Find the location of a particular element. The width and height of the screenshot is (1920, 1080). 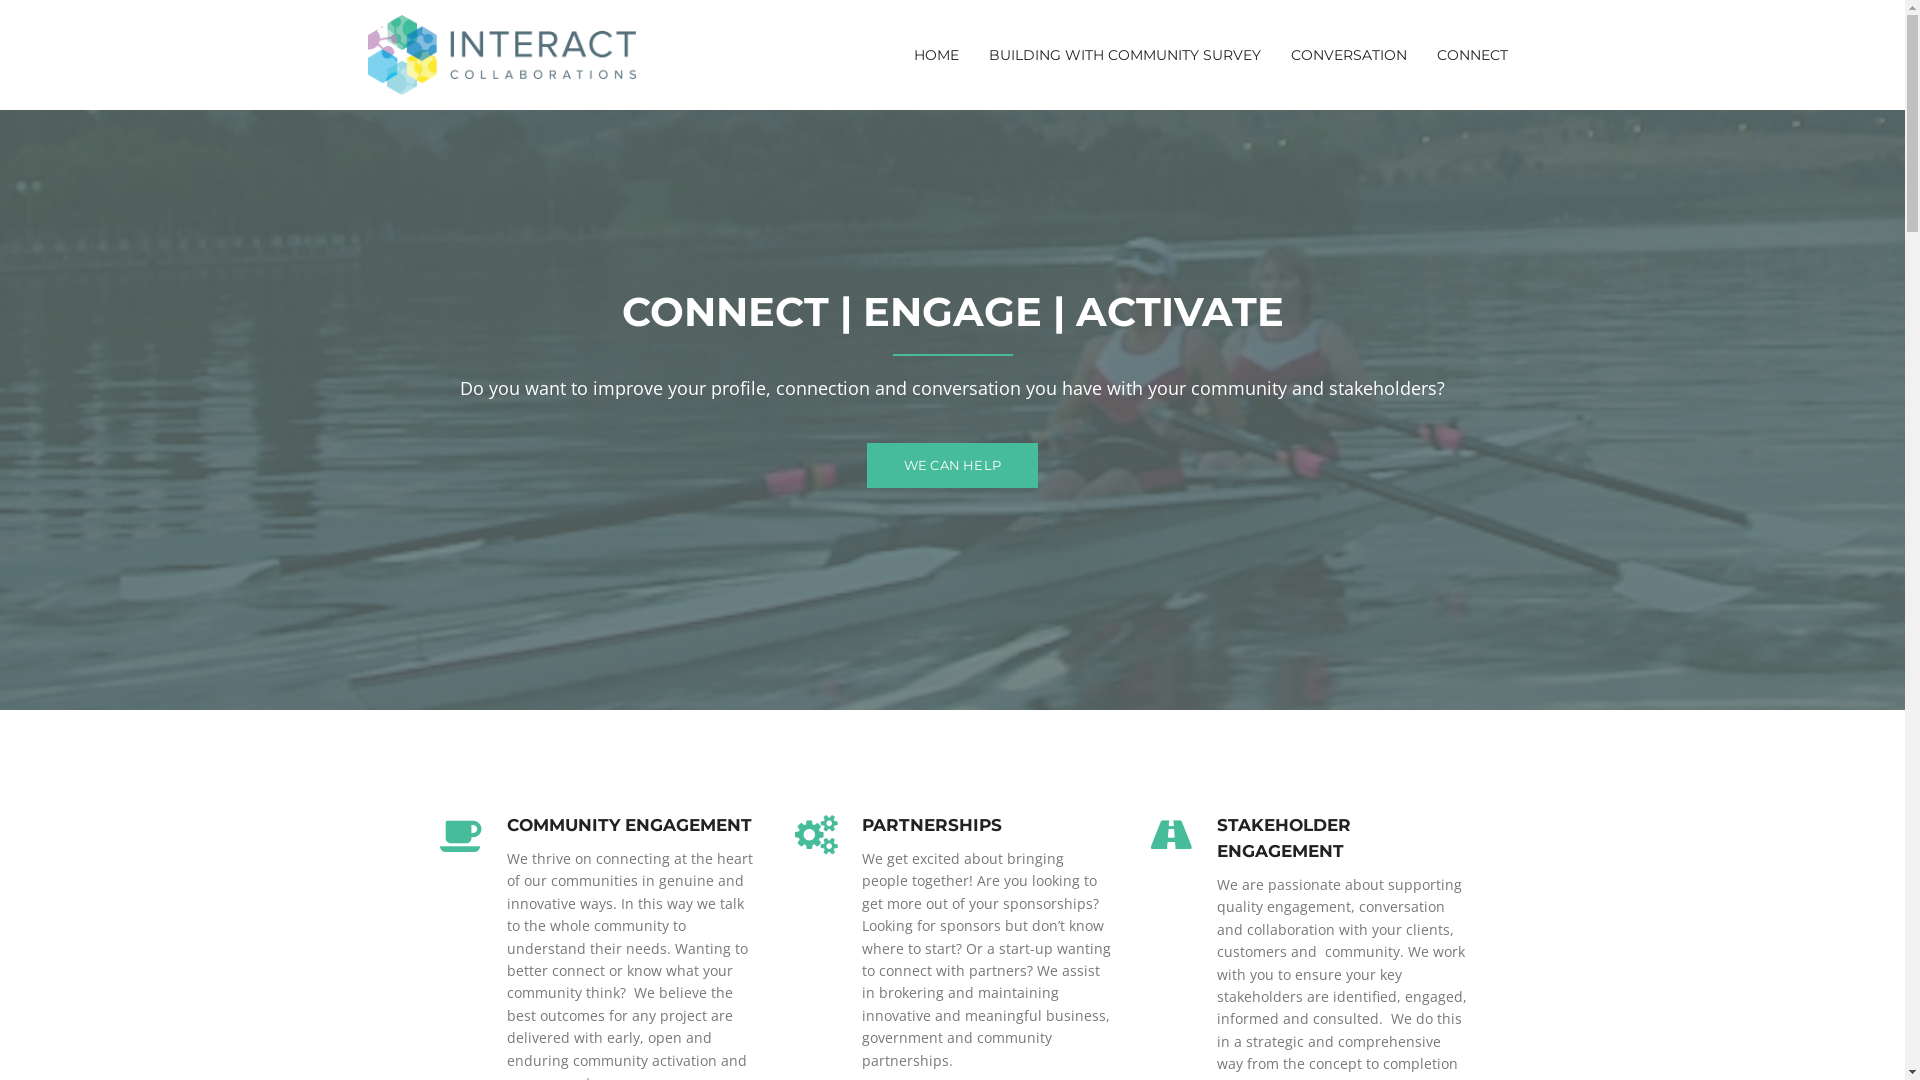

HOME is located at coordinates (935, 55).